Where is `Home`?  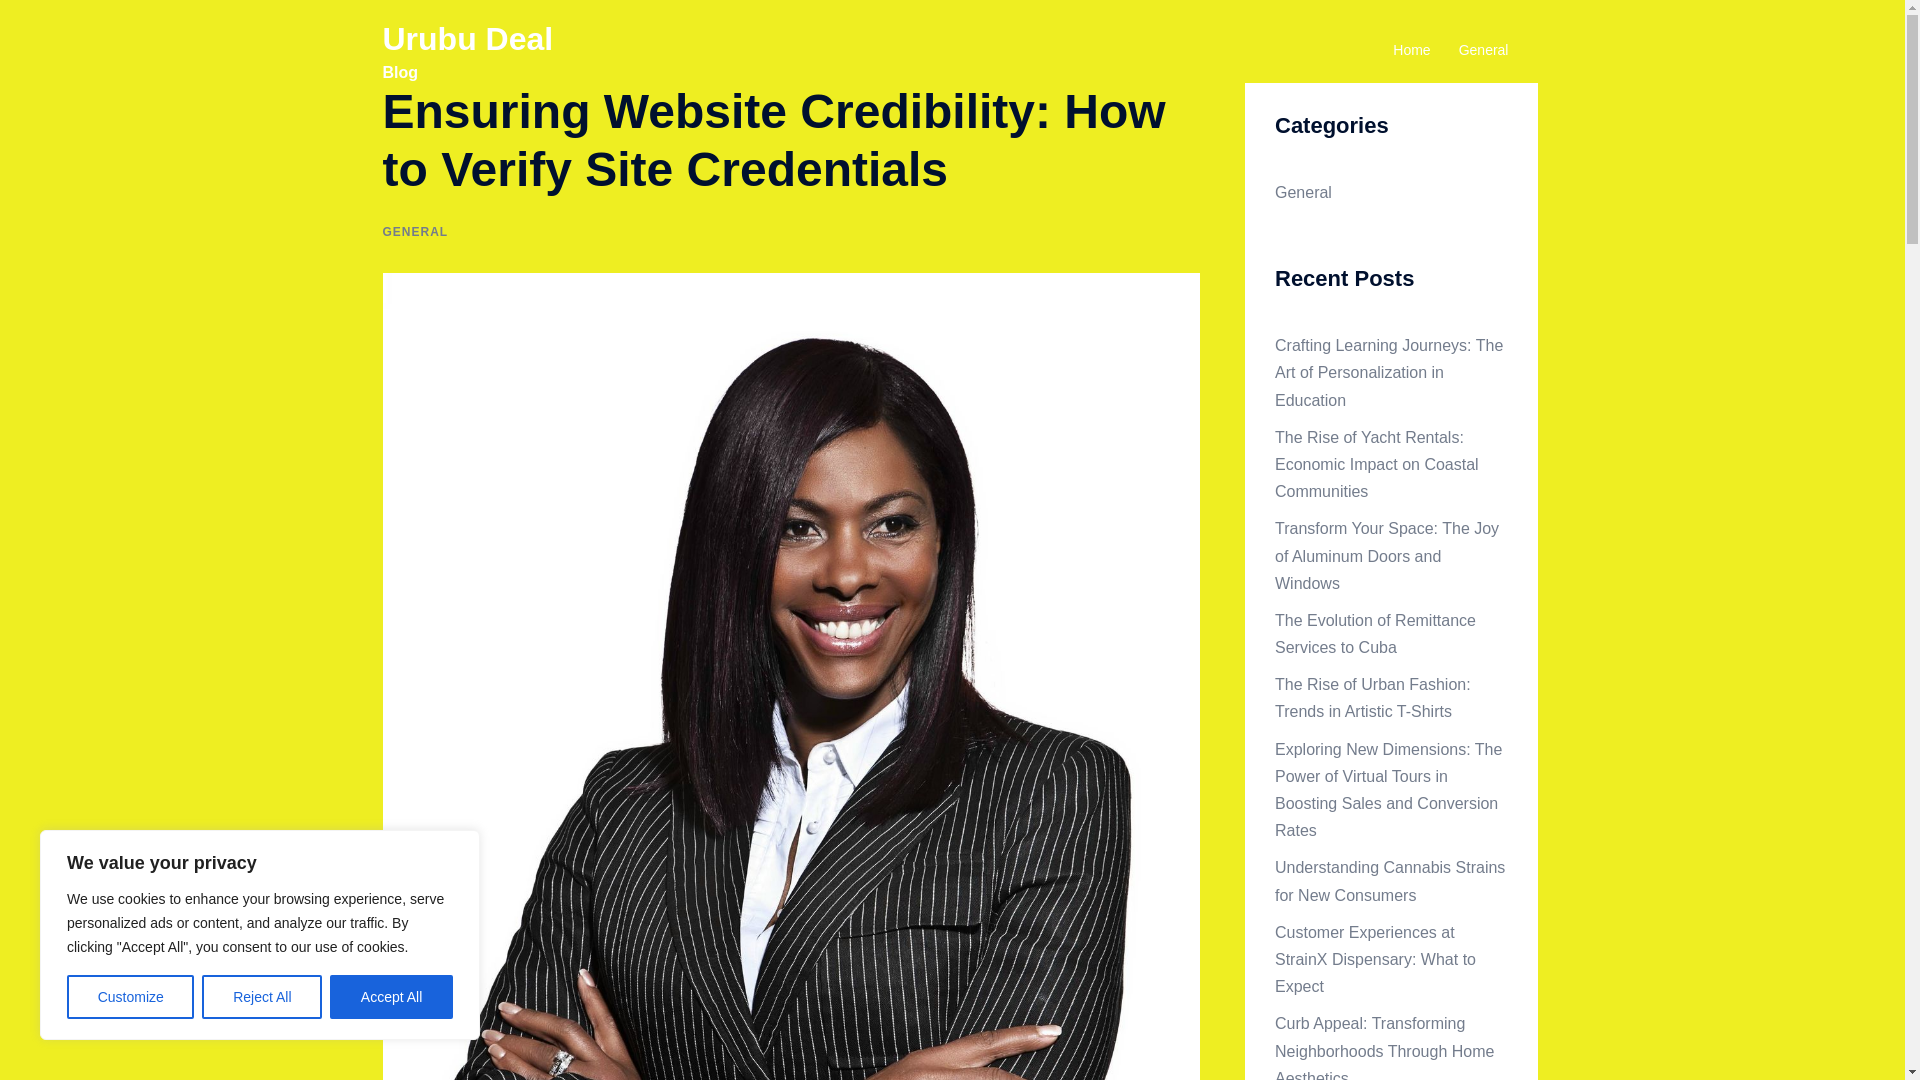 Home is located at coordinates (1412, 50).